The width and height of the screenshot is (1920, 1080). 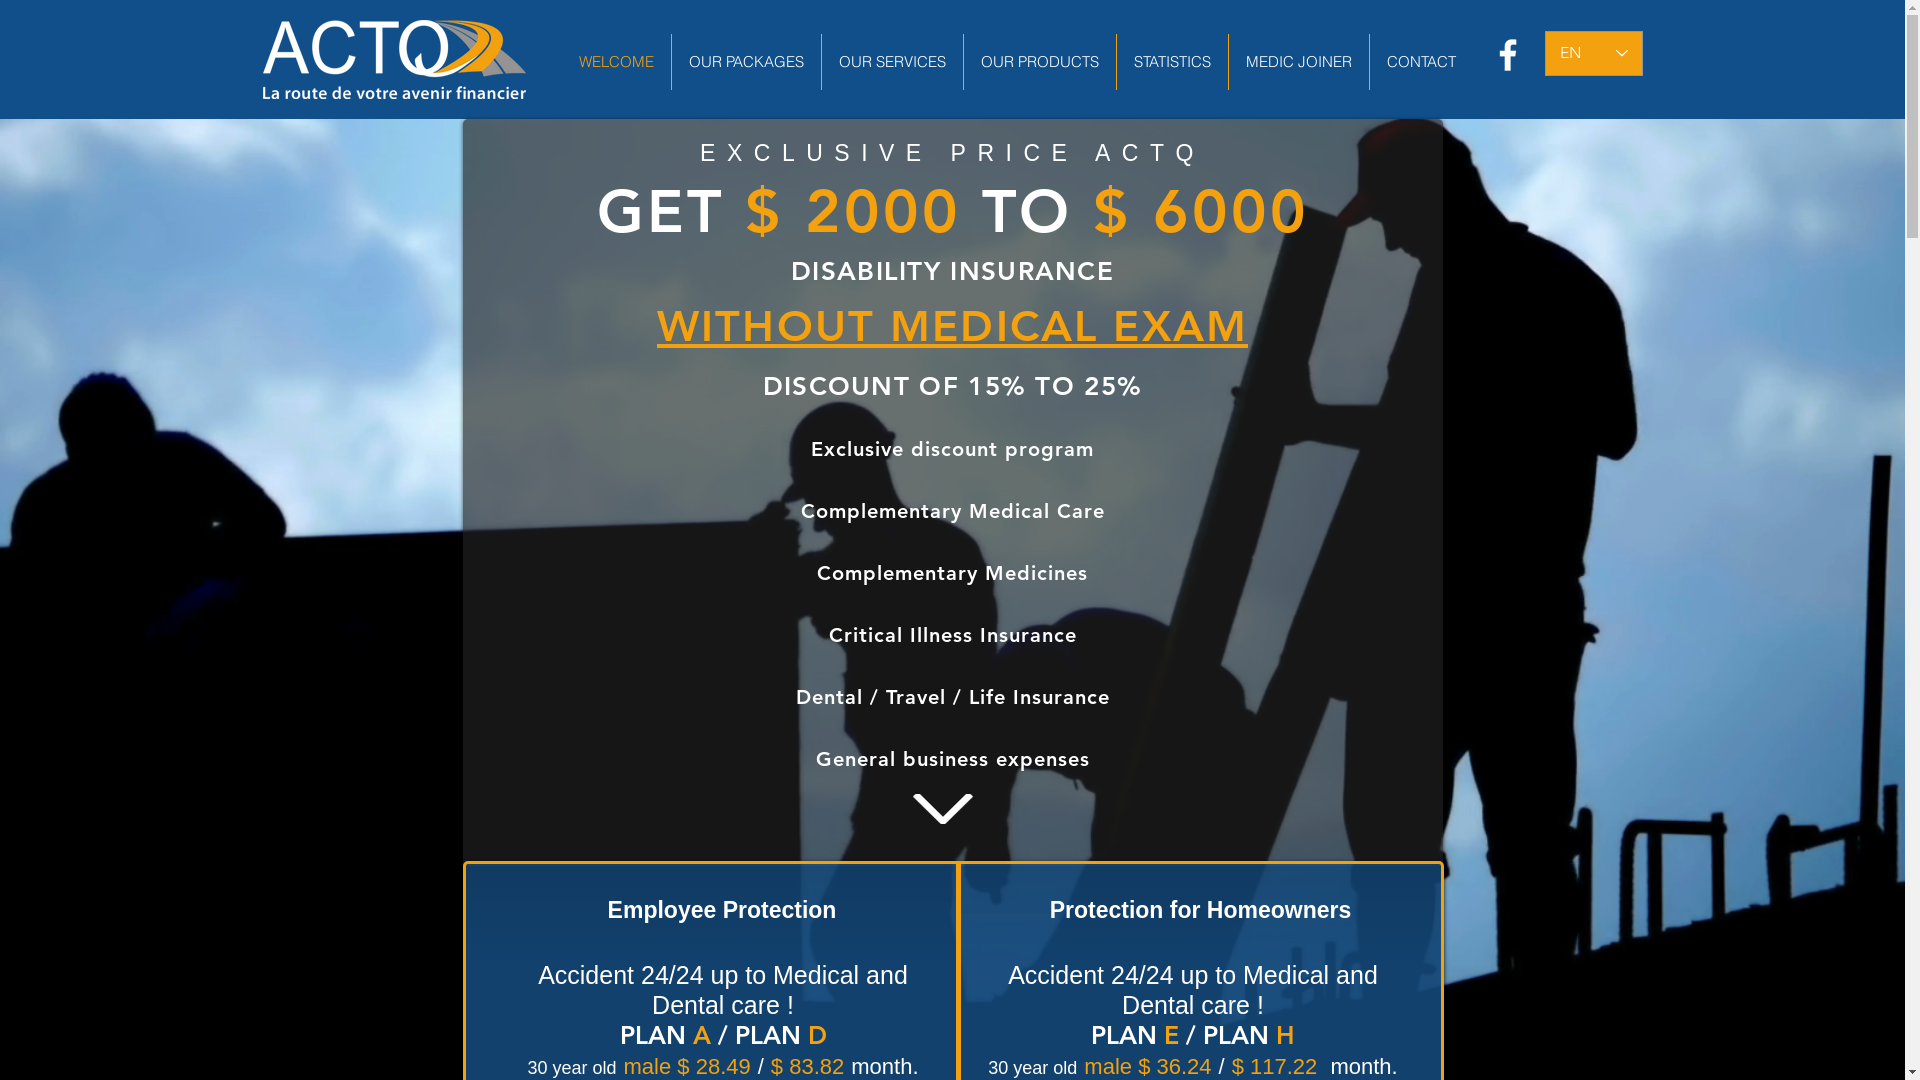 What do you see at coordinates (722, 910) in the screenshot?
I see `Employee Protection` at bounding box center [722, 910].